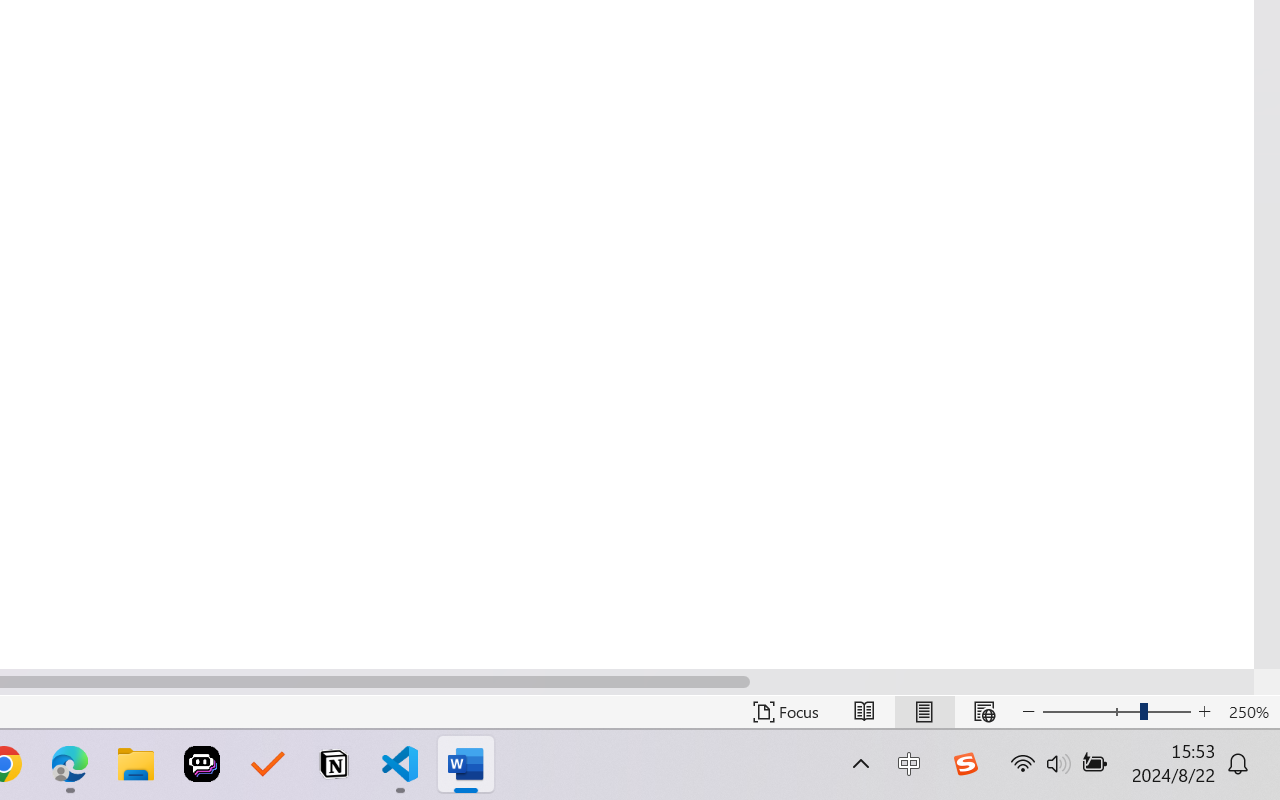 The image size is (1280, 800). What do you see at coordinates (1249, 712) in the screenshot?
I see `Zoom 100%` at bounding box center [1249, 712].